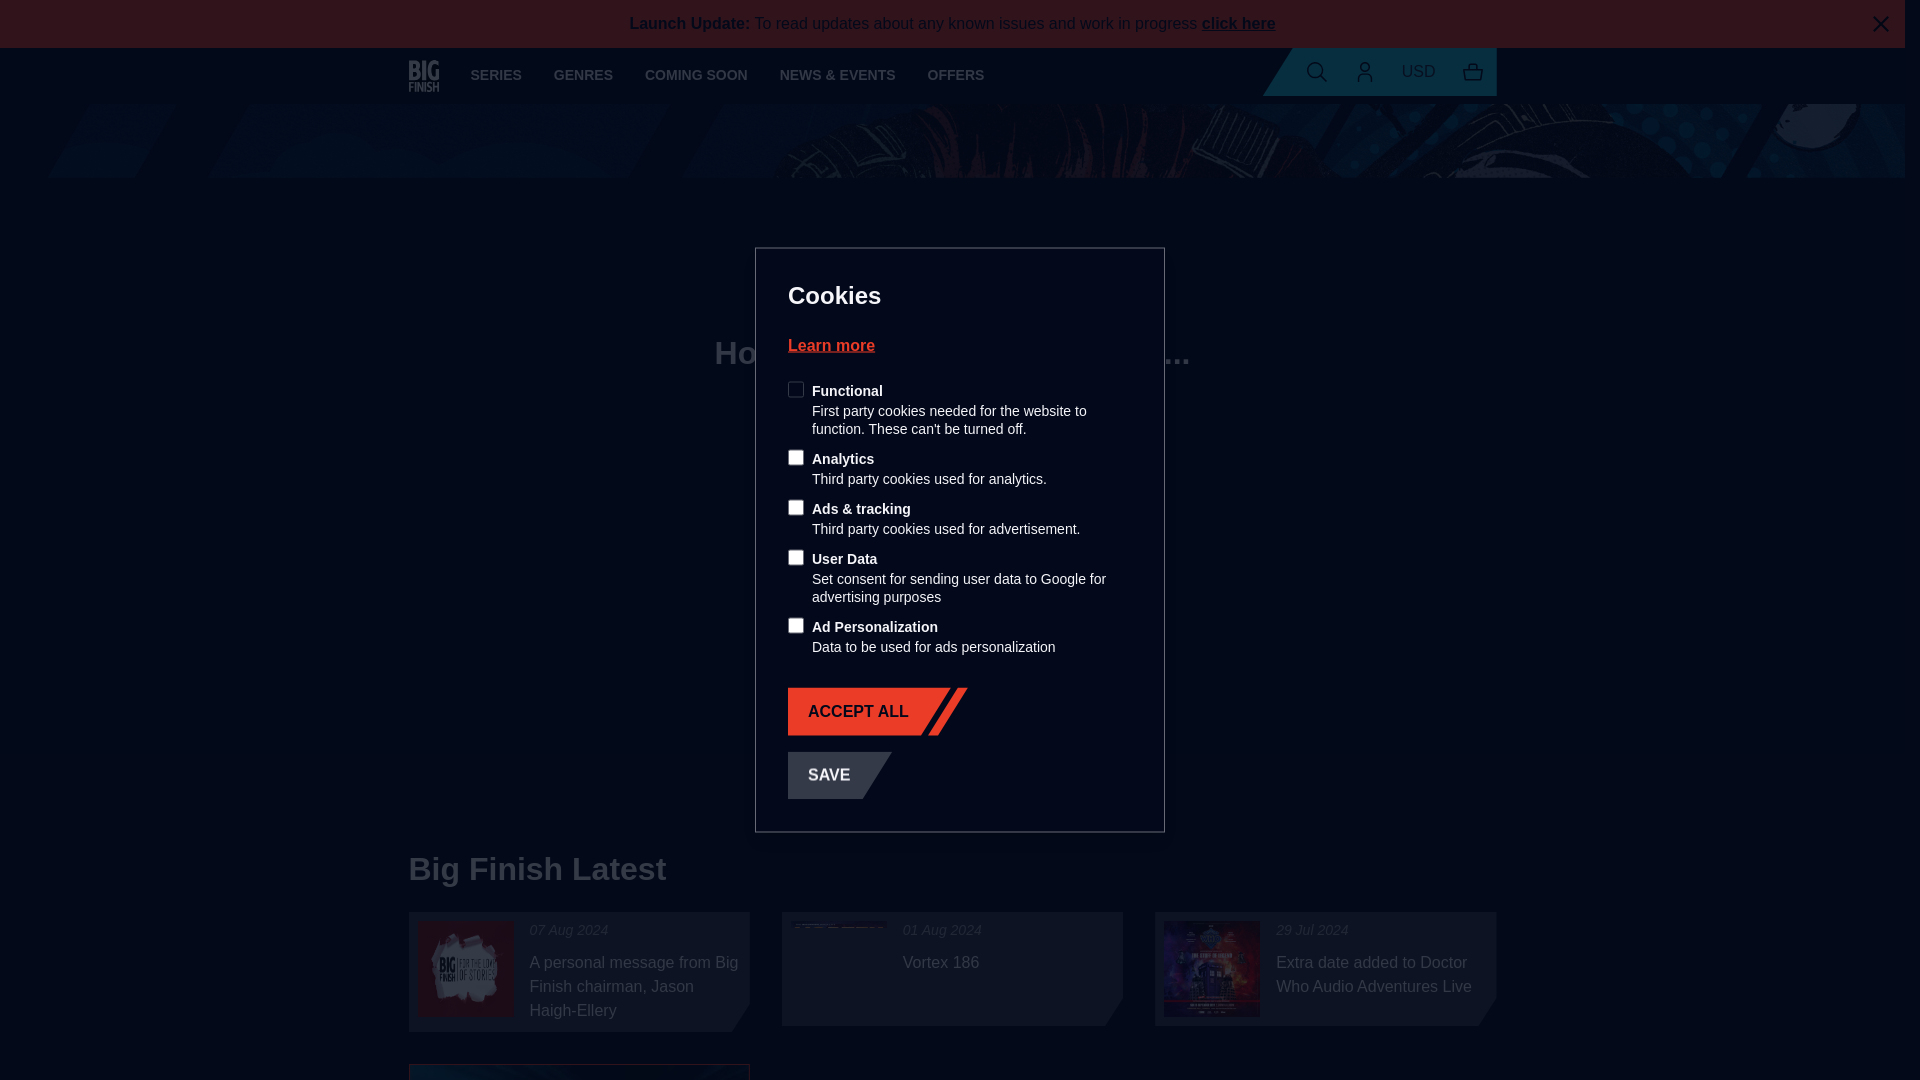  I want to click on on, so click(796, 557).